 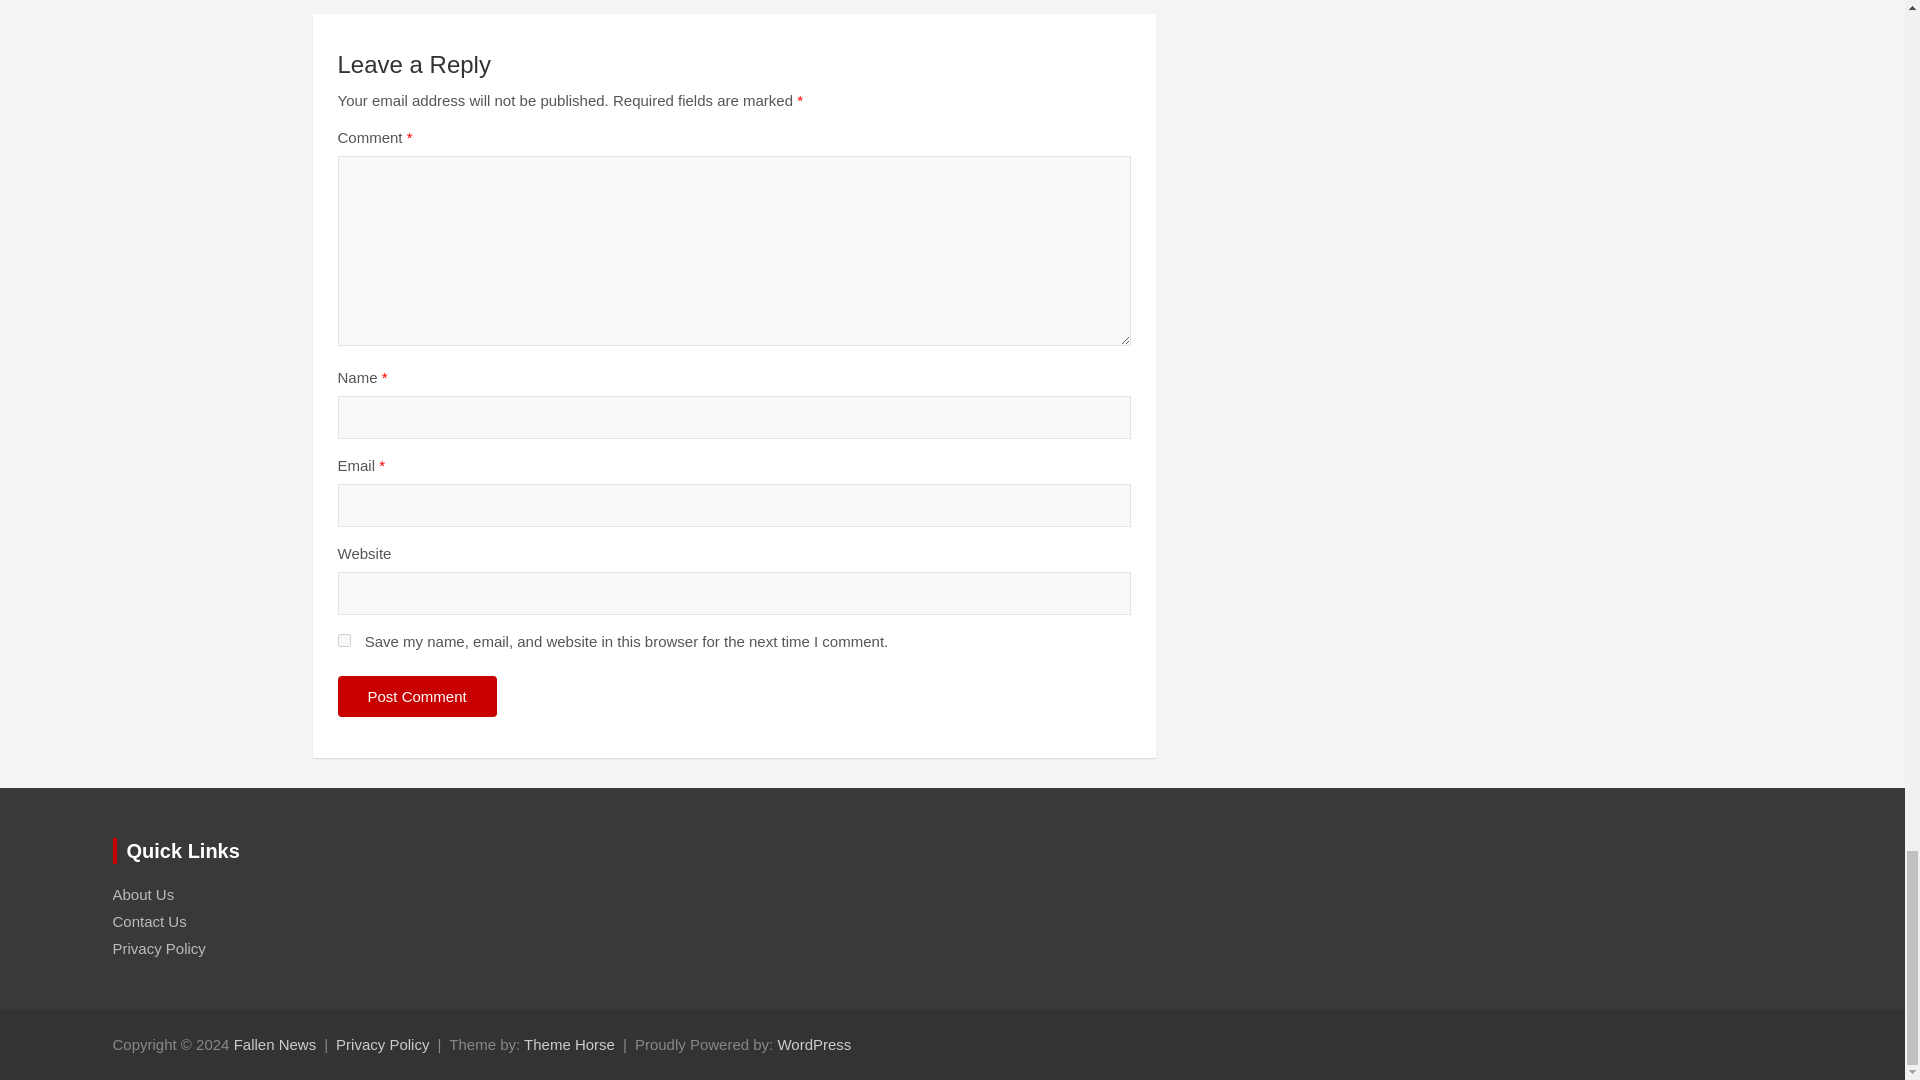 What do you see at coordinates (417, 696) in the screenshot?
I see `Post Comment` at bounding box center [417, 696].